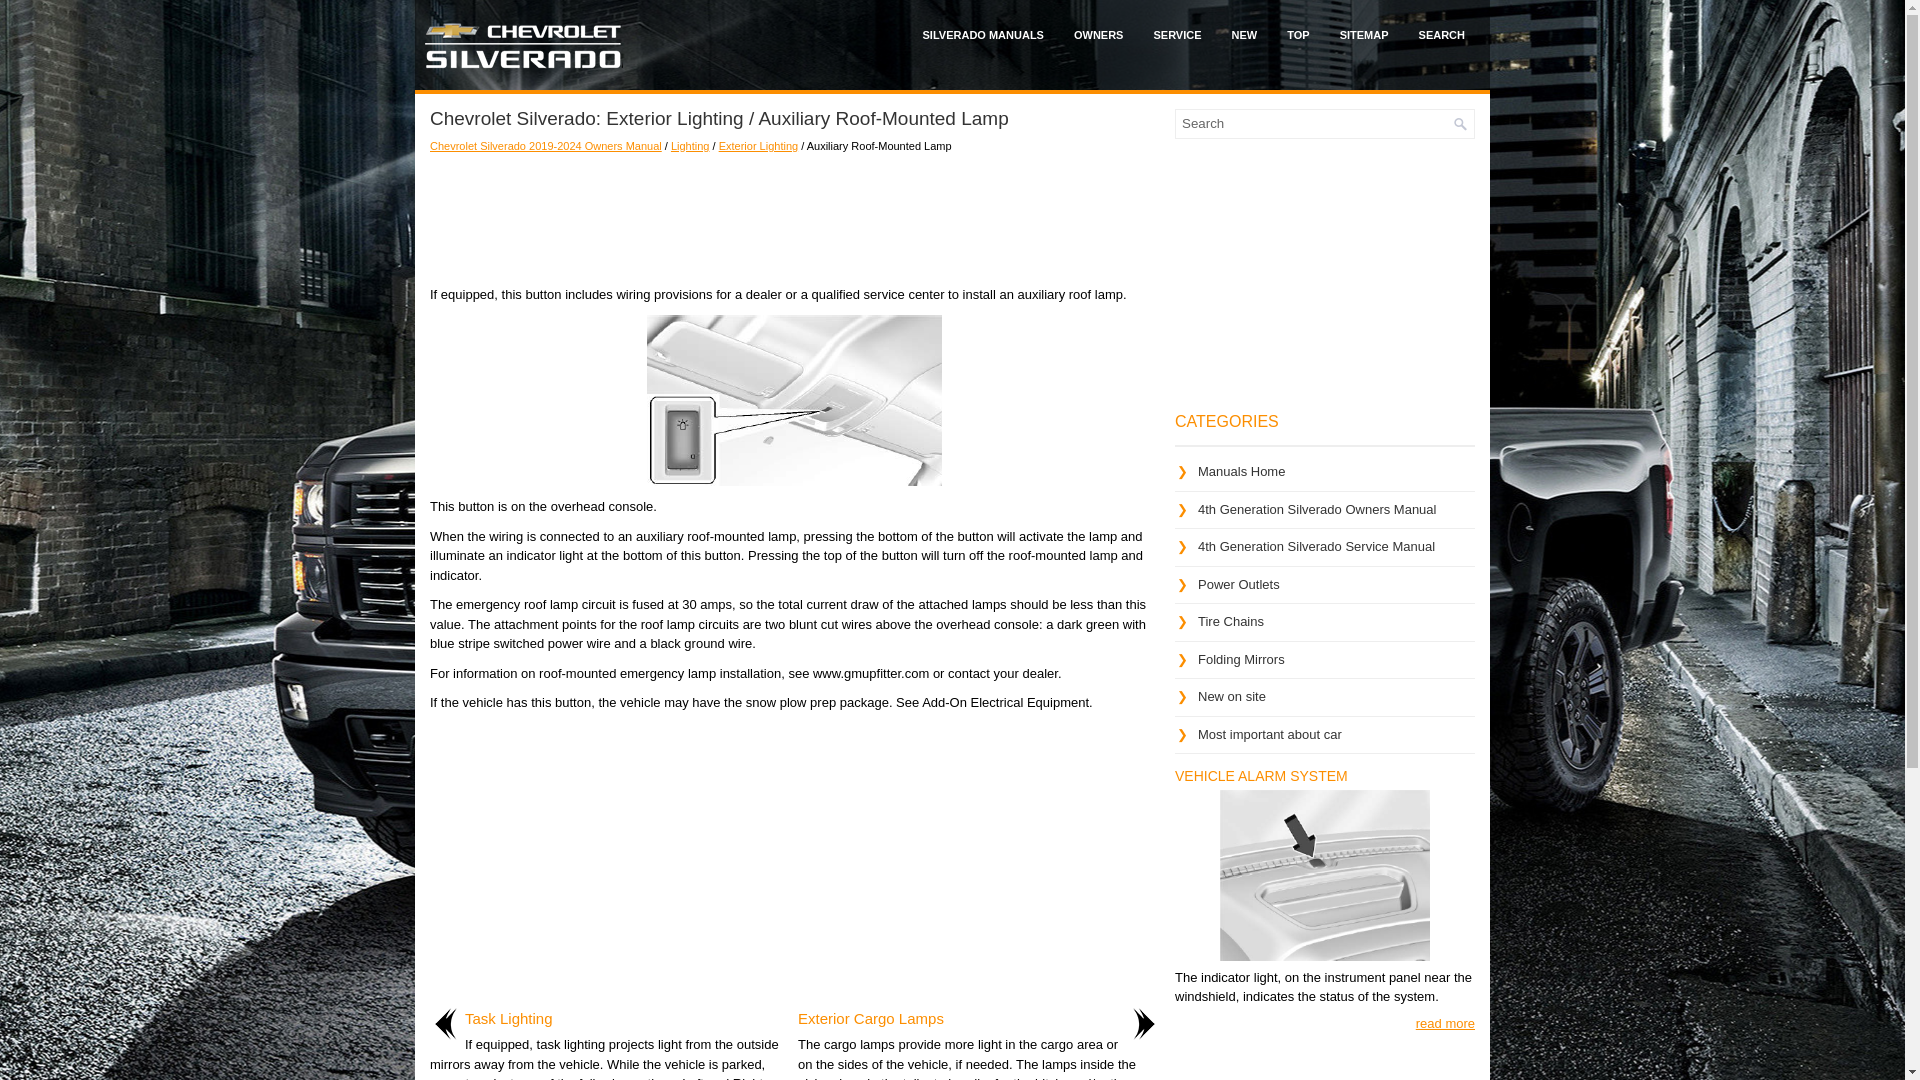 This screenshot has width=1920, height=1080. What do you see at coordinates (1445, 1024) in the screenshot?
I see `read more` at bounding box center [1445, 1024].